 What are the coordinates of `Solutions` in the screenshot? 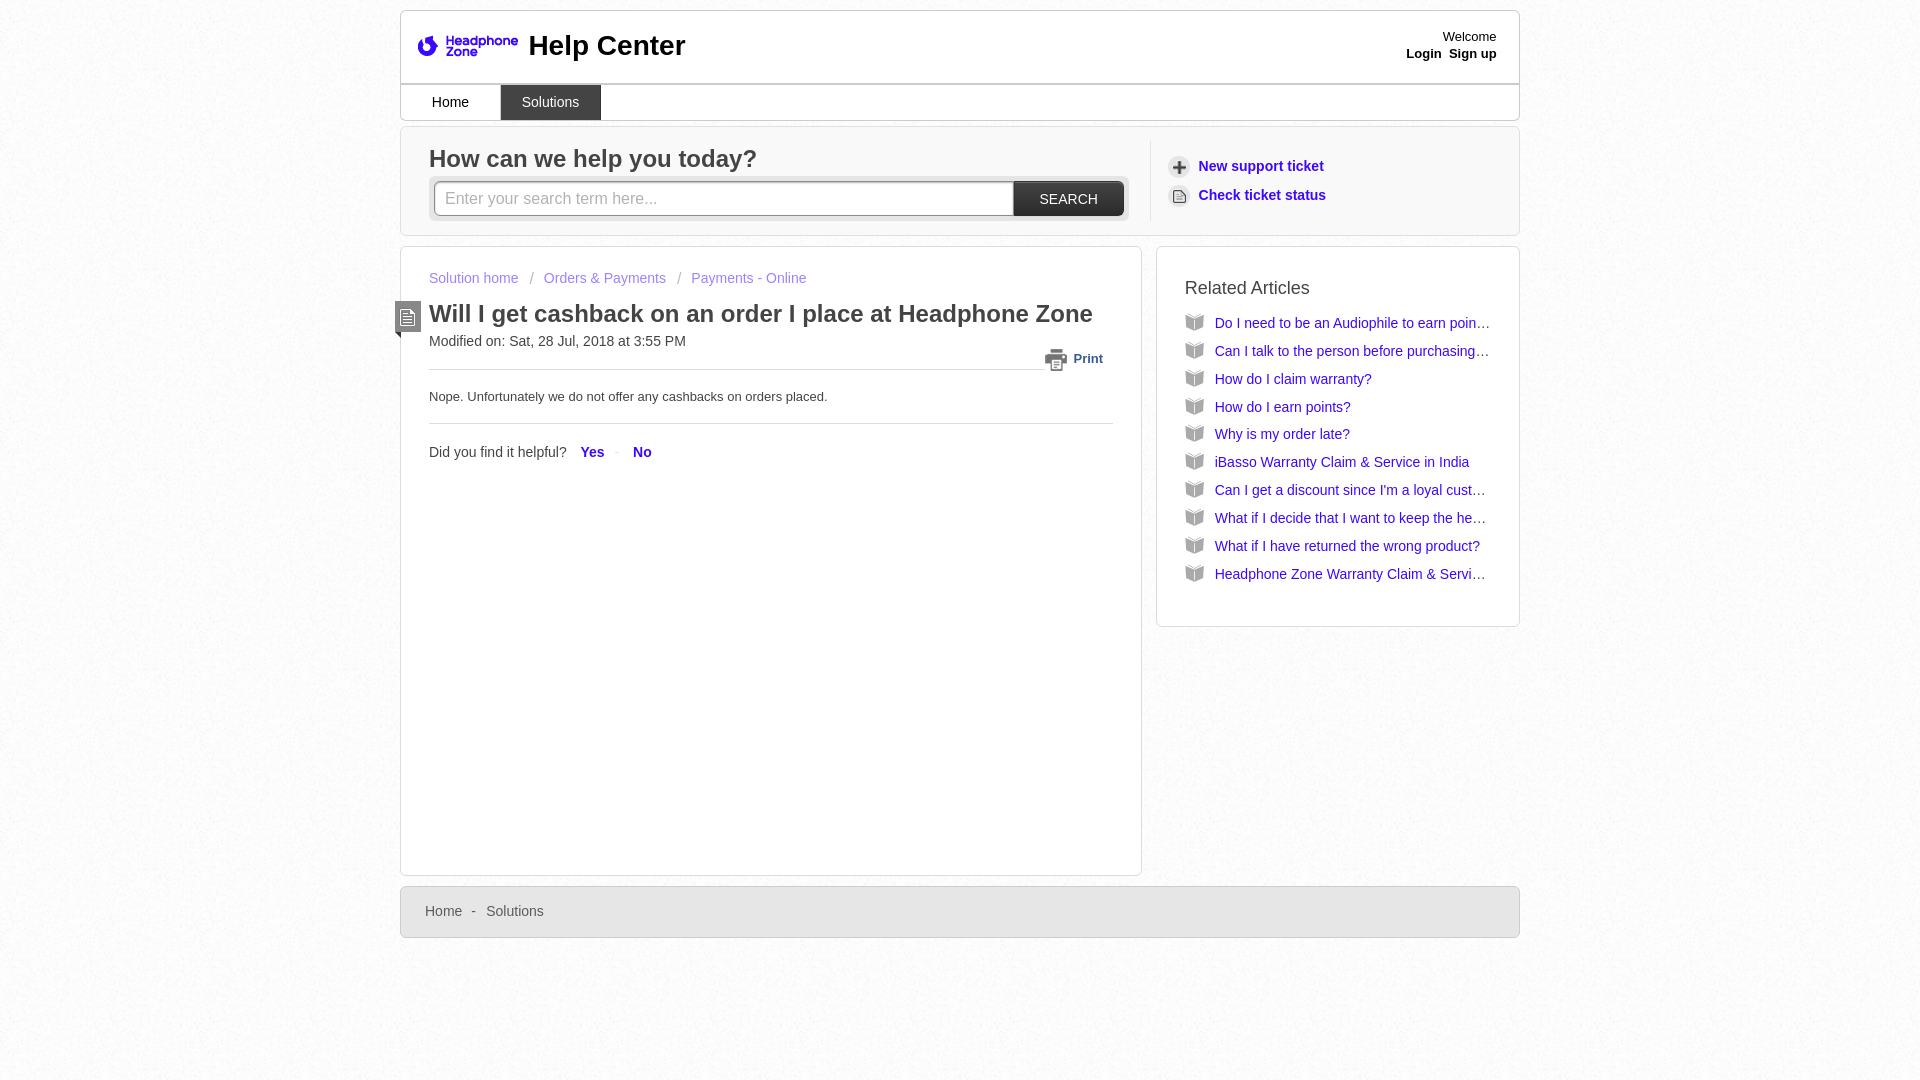 It's located at (550, 102).